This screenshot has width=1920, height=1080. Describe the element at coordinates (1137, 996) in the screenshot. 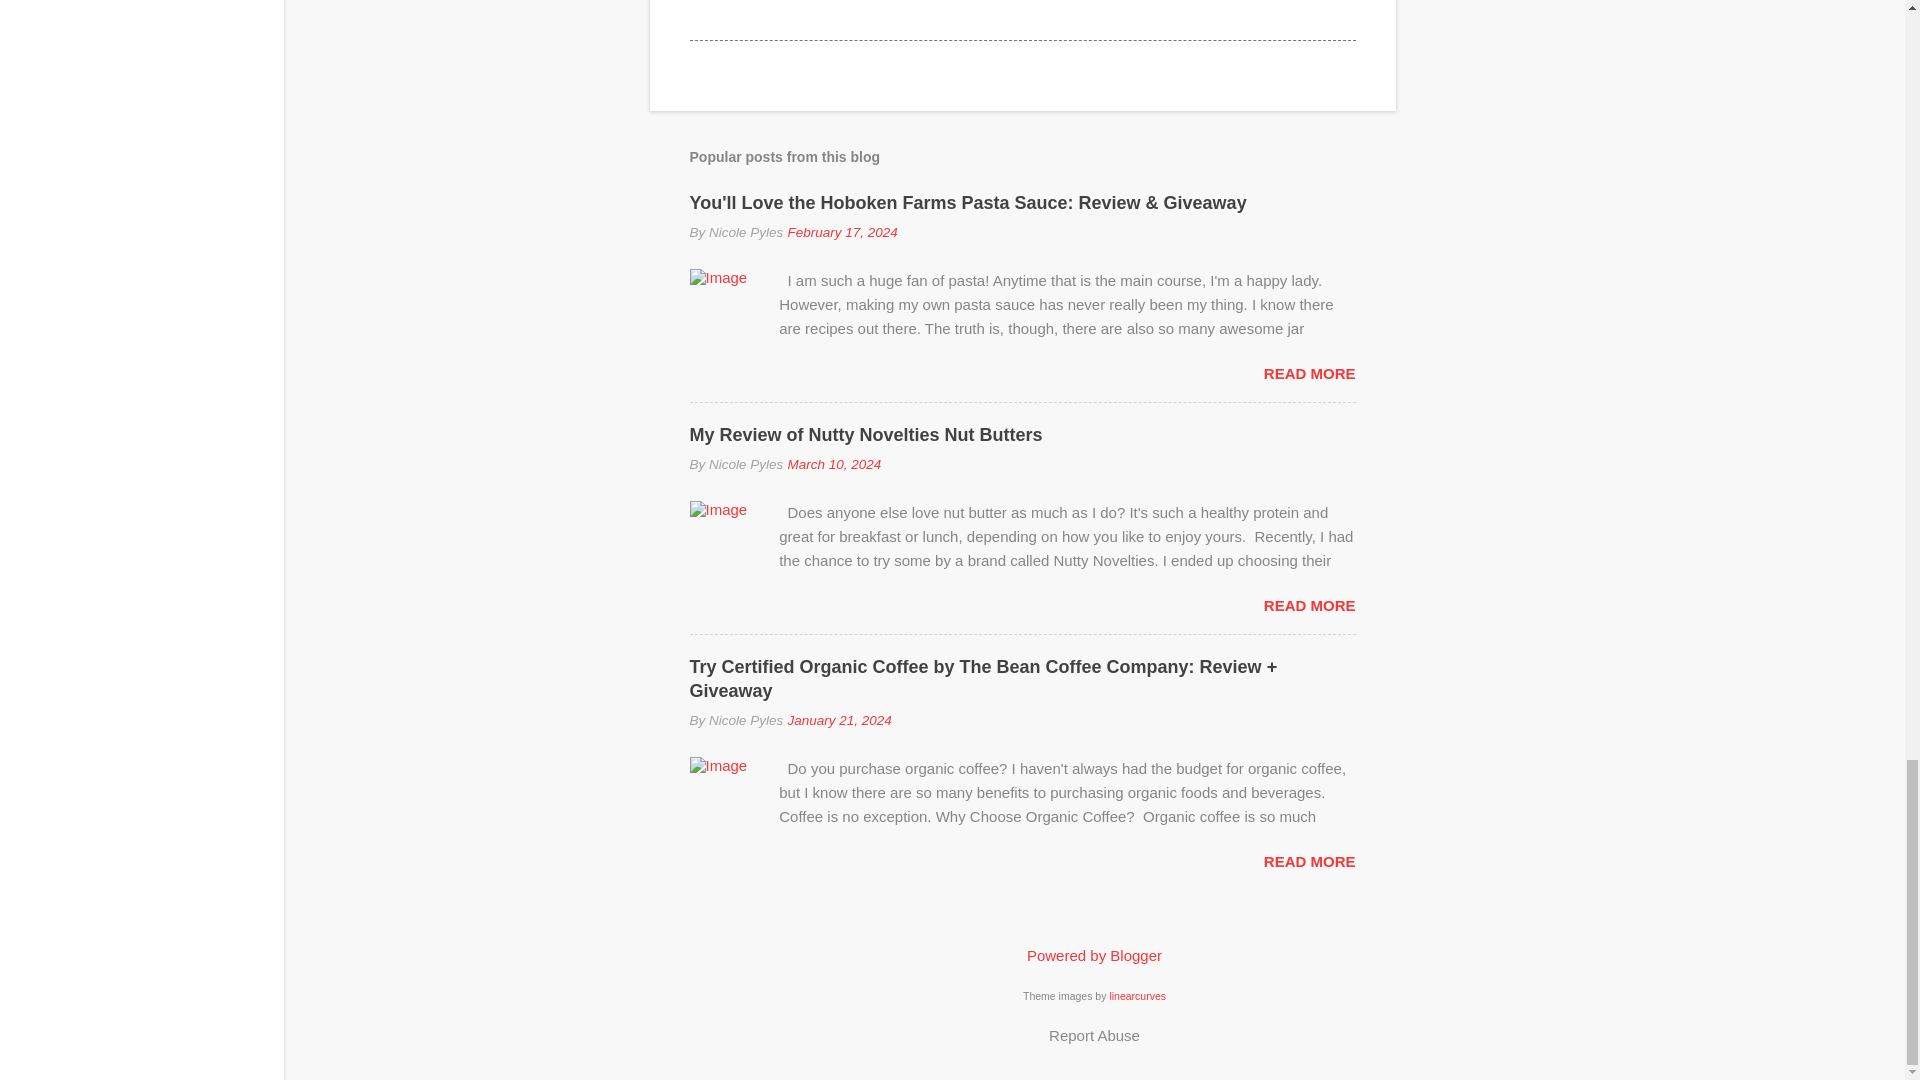

I see `linearcurves` at that location.